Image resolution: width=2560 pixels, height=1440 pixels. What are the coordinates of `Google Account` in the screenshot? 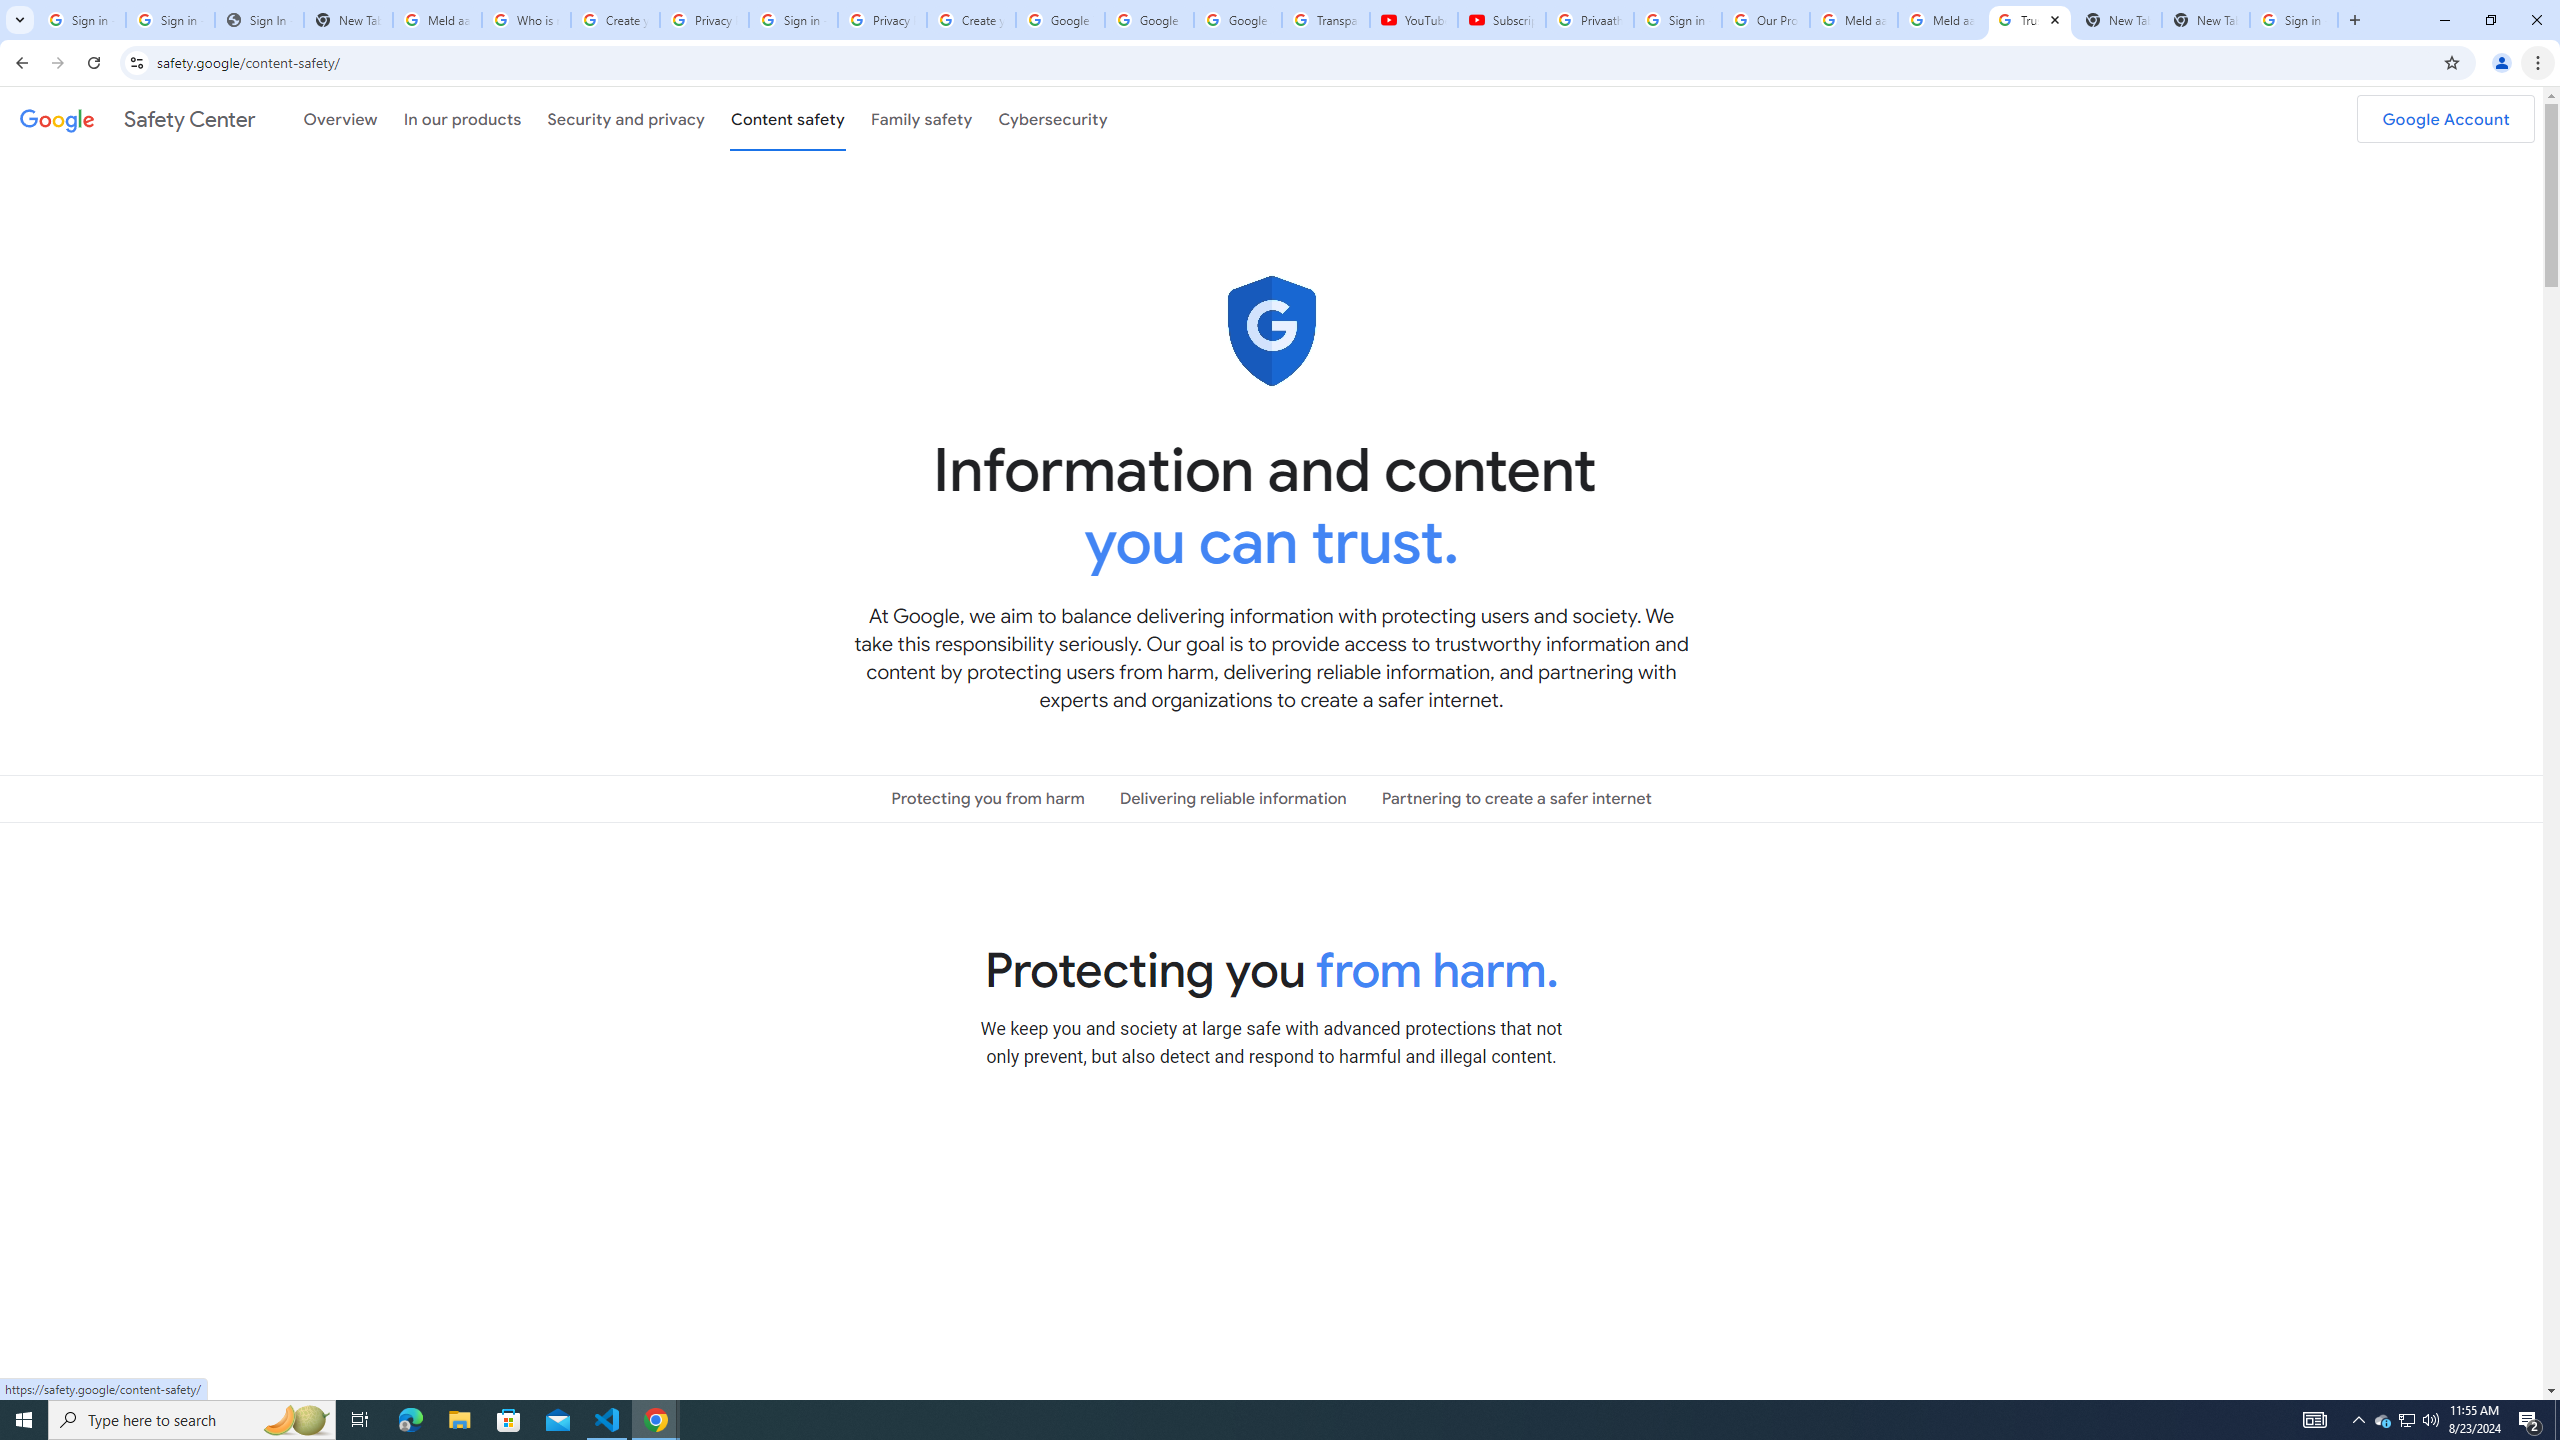 It's located at (2446, 118).